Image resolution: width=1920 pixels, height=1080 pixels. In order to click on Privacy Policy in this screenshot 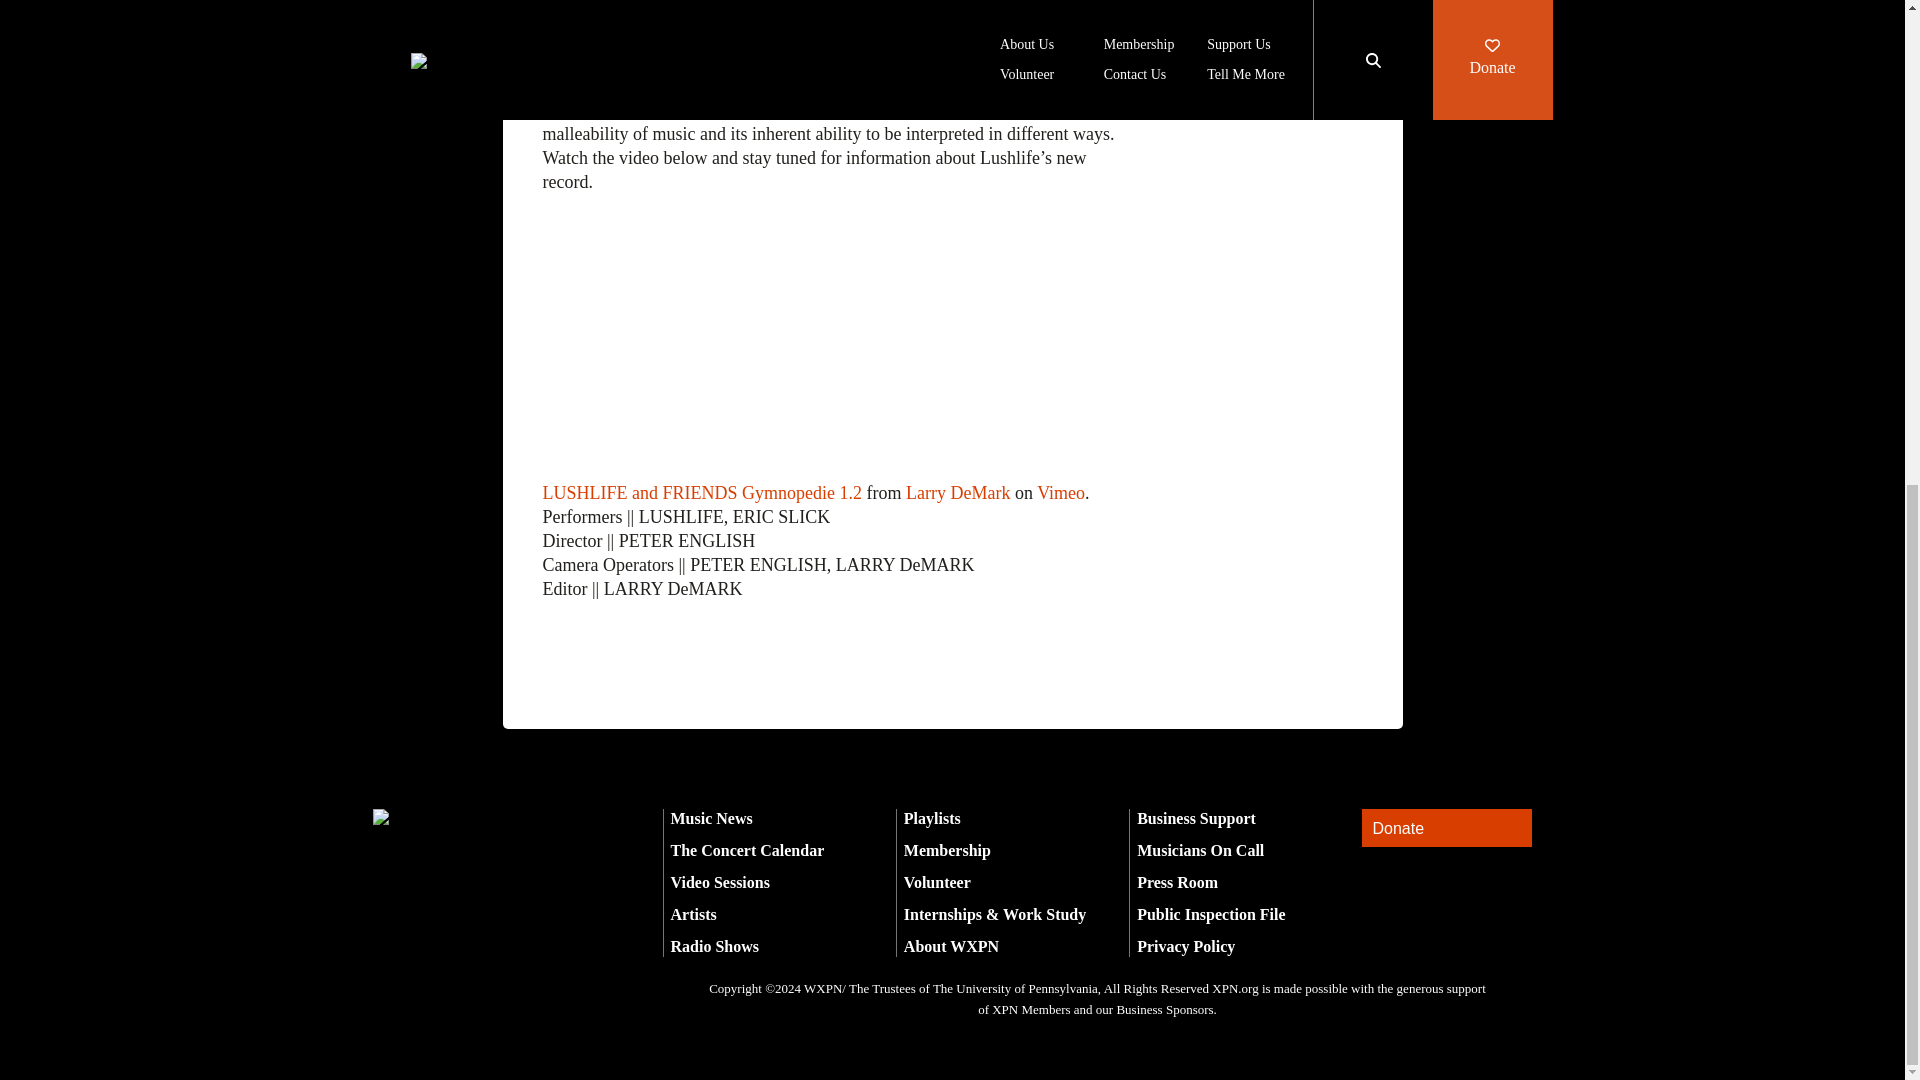, I will do `click(1185, 946)`.